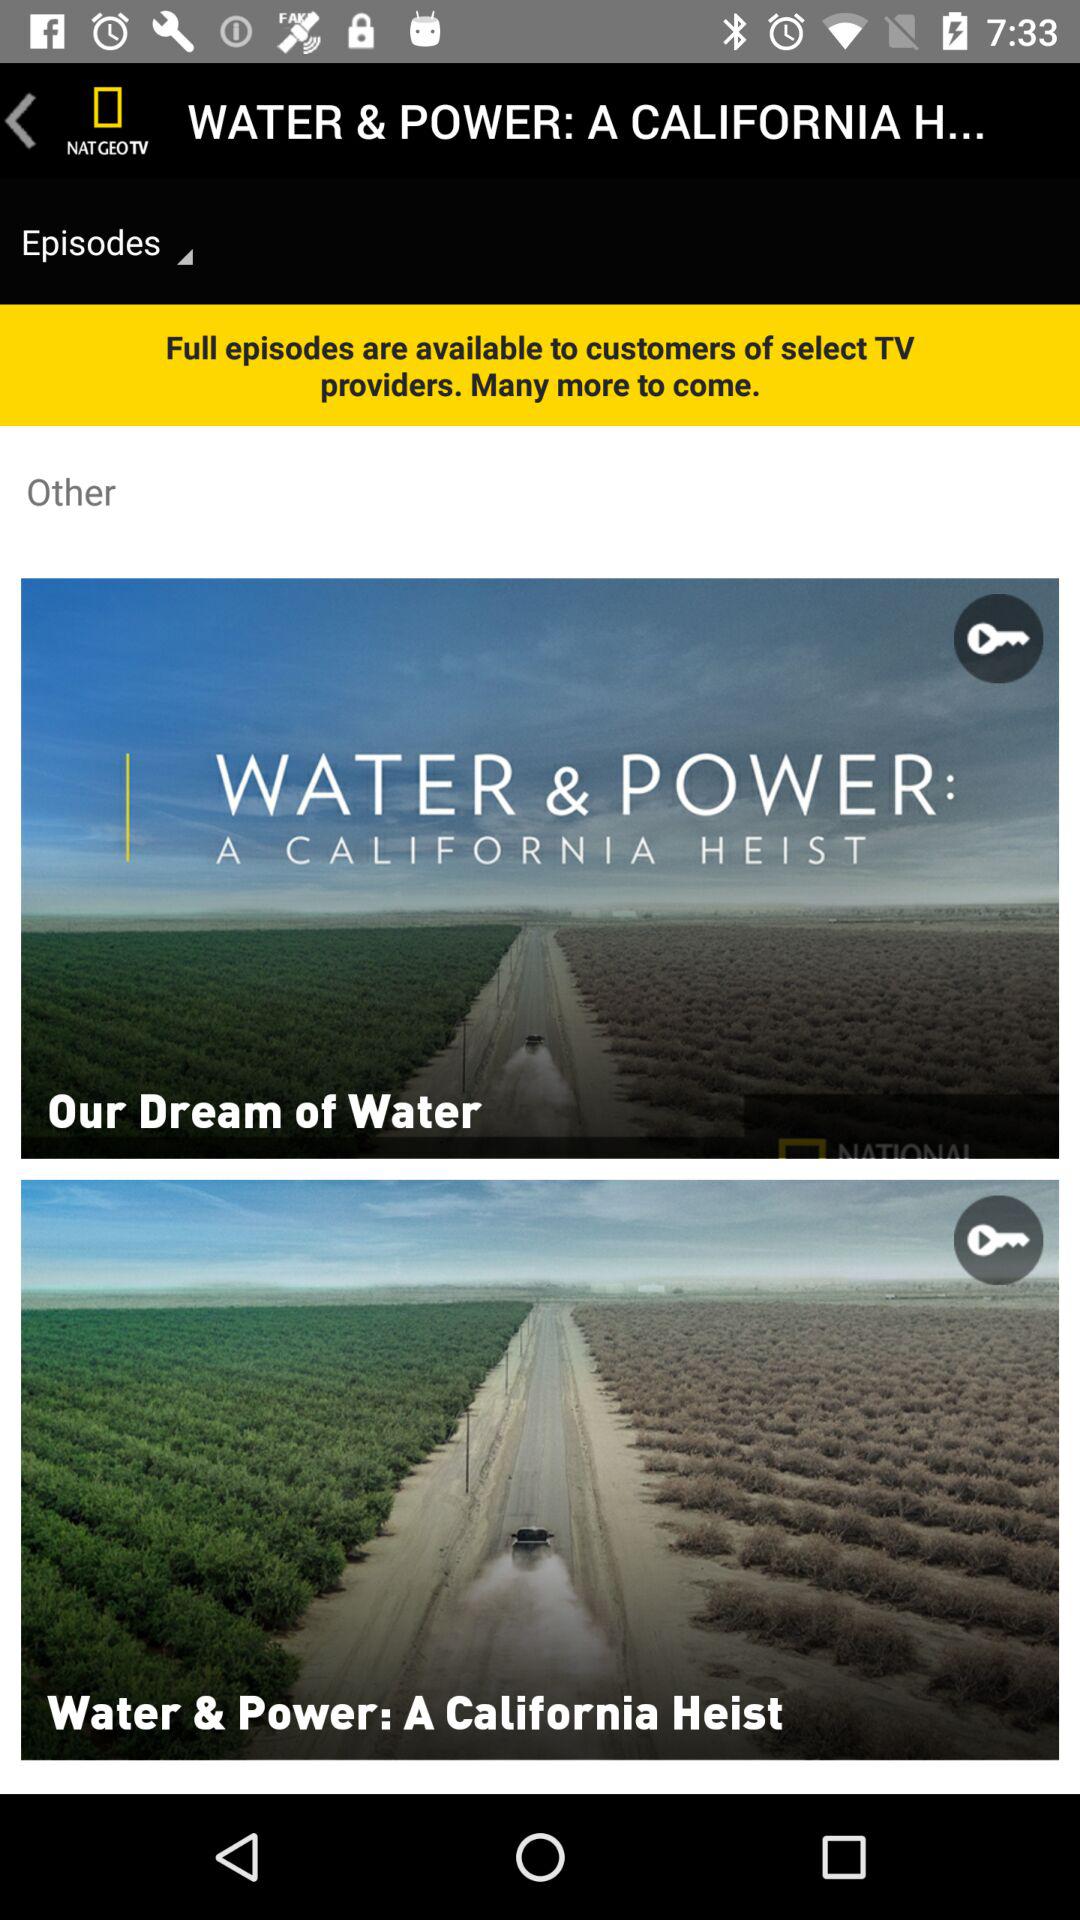 The width and height of the screenshot is (1080, 1920). What do you see at coordinates (21, 120) in the screenshot?
I see `select icon above episodes icon` at bounding box center [21, 120].